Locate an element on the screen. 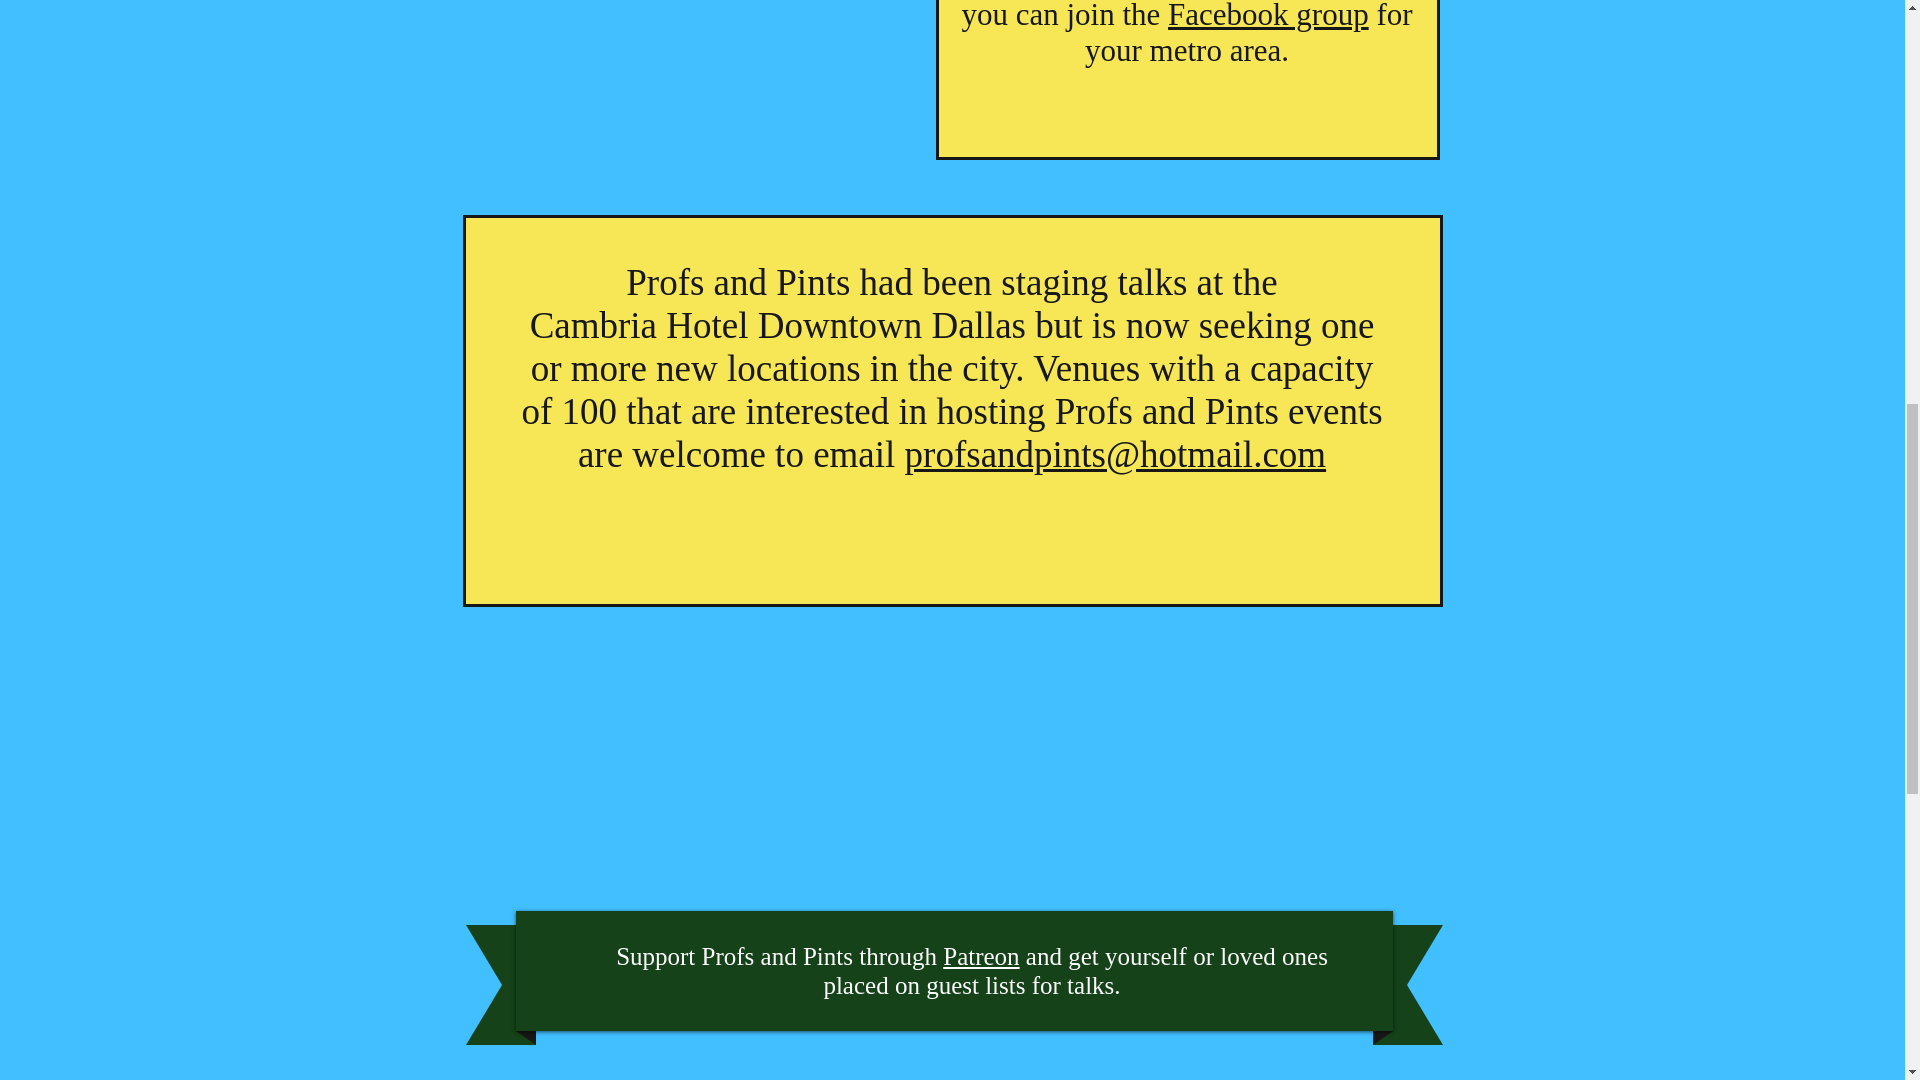  Patreon is located at coordinates (980, 956).